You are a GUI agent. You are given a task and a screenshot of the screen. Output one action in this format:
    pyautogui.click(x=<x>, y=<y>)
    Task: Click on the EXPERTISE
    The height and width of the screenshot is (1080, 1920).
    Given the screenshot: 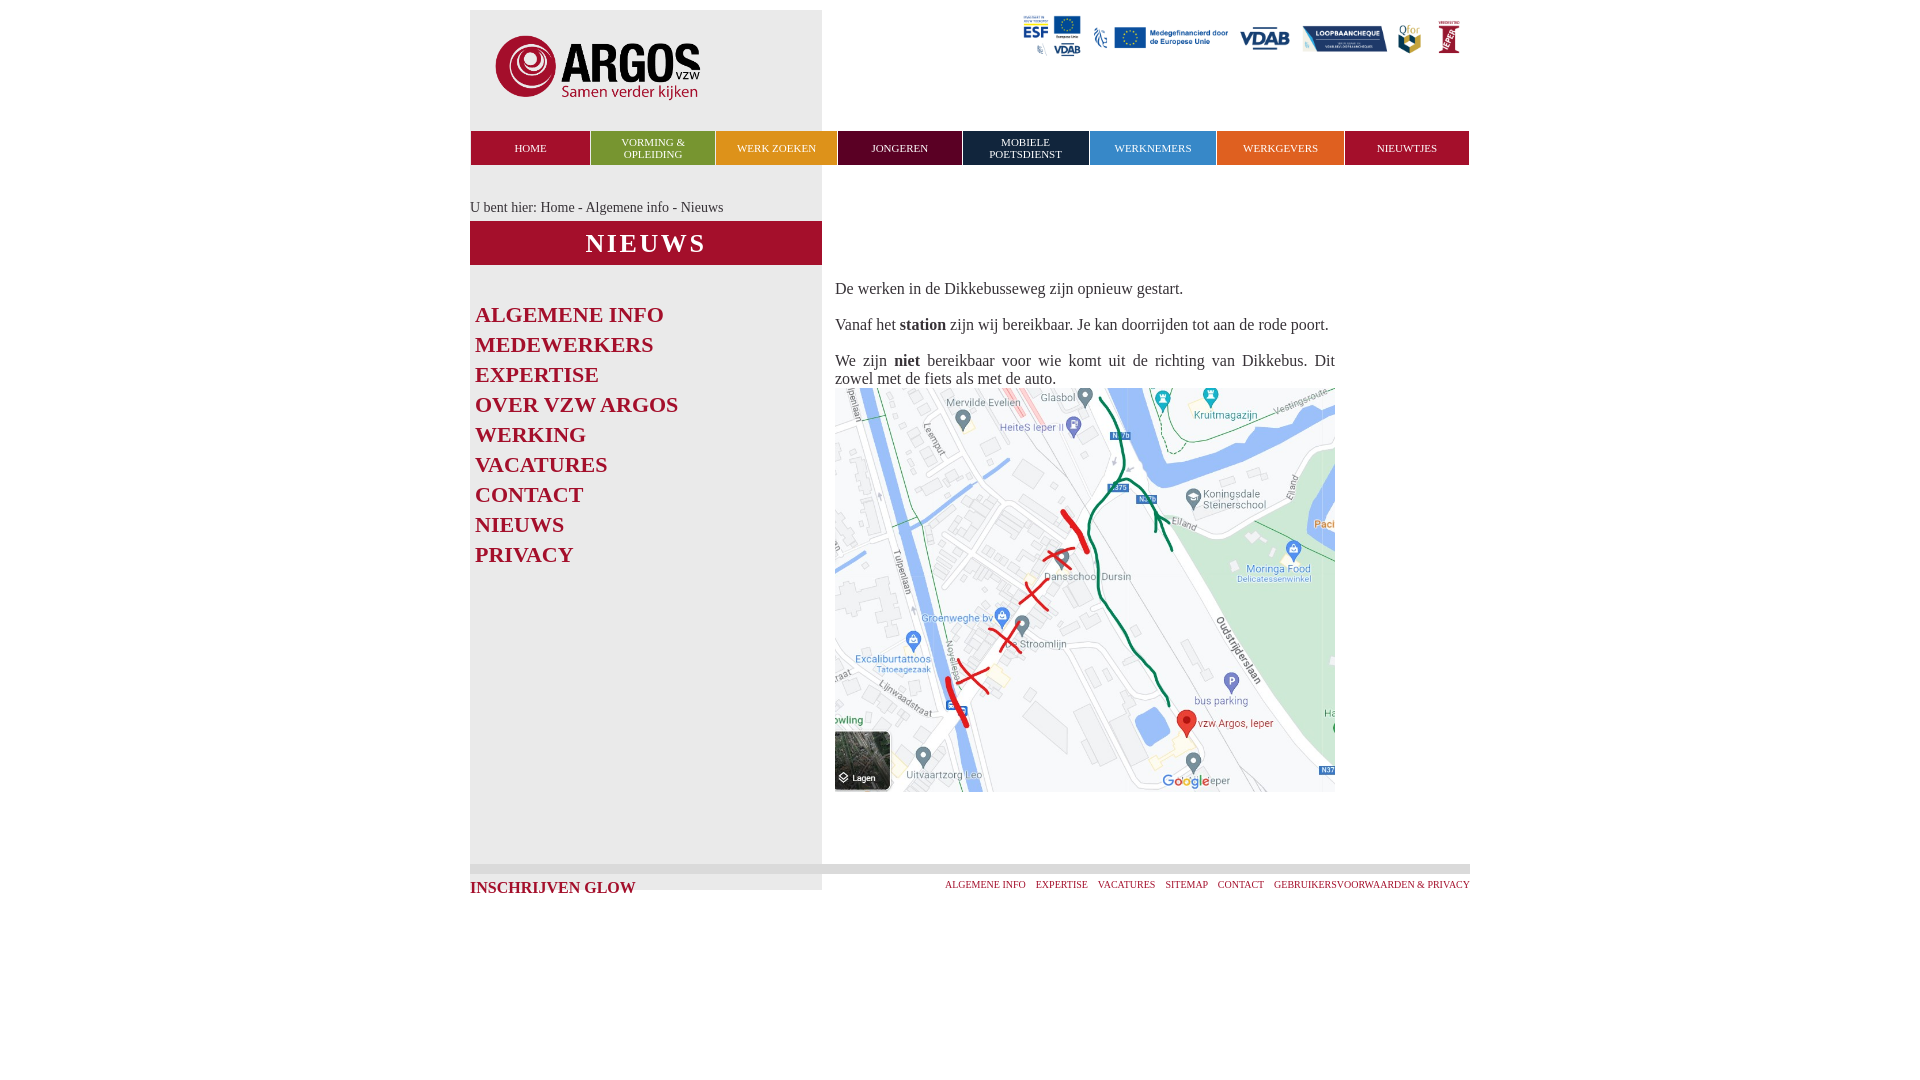 What is the action you would take?
    pyautogui.click(x=537, y=374)
    